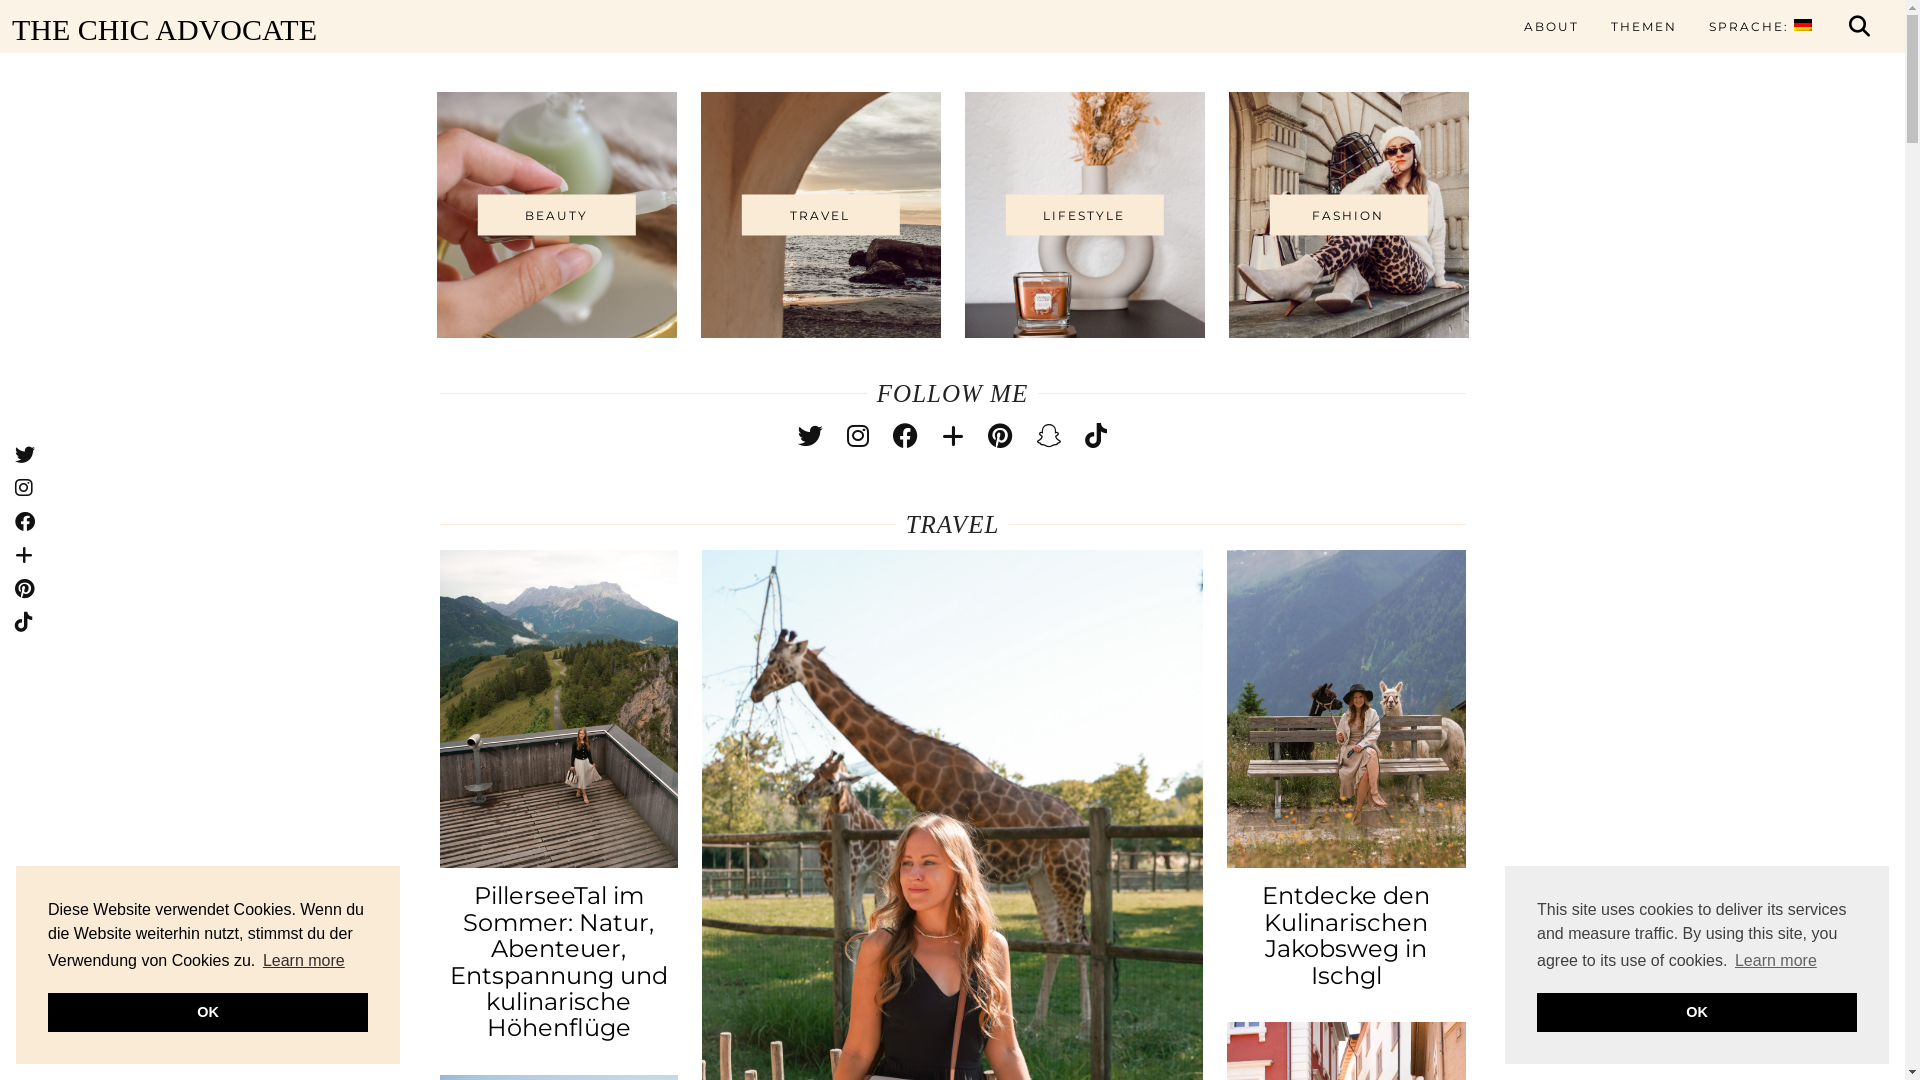 Image resolution: width=1920 pixels, height=1080 pixels. What do you see at coordinates (1346, 935) in the screenshot?
I see `Entdecke den Kulinarischen Jakobsweg in Ischgl` at bounding box center [1346, 935].